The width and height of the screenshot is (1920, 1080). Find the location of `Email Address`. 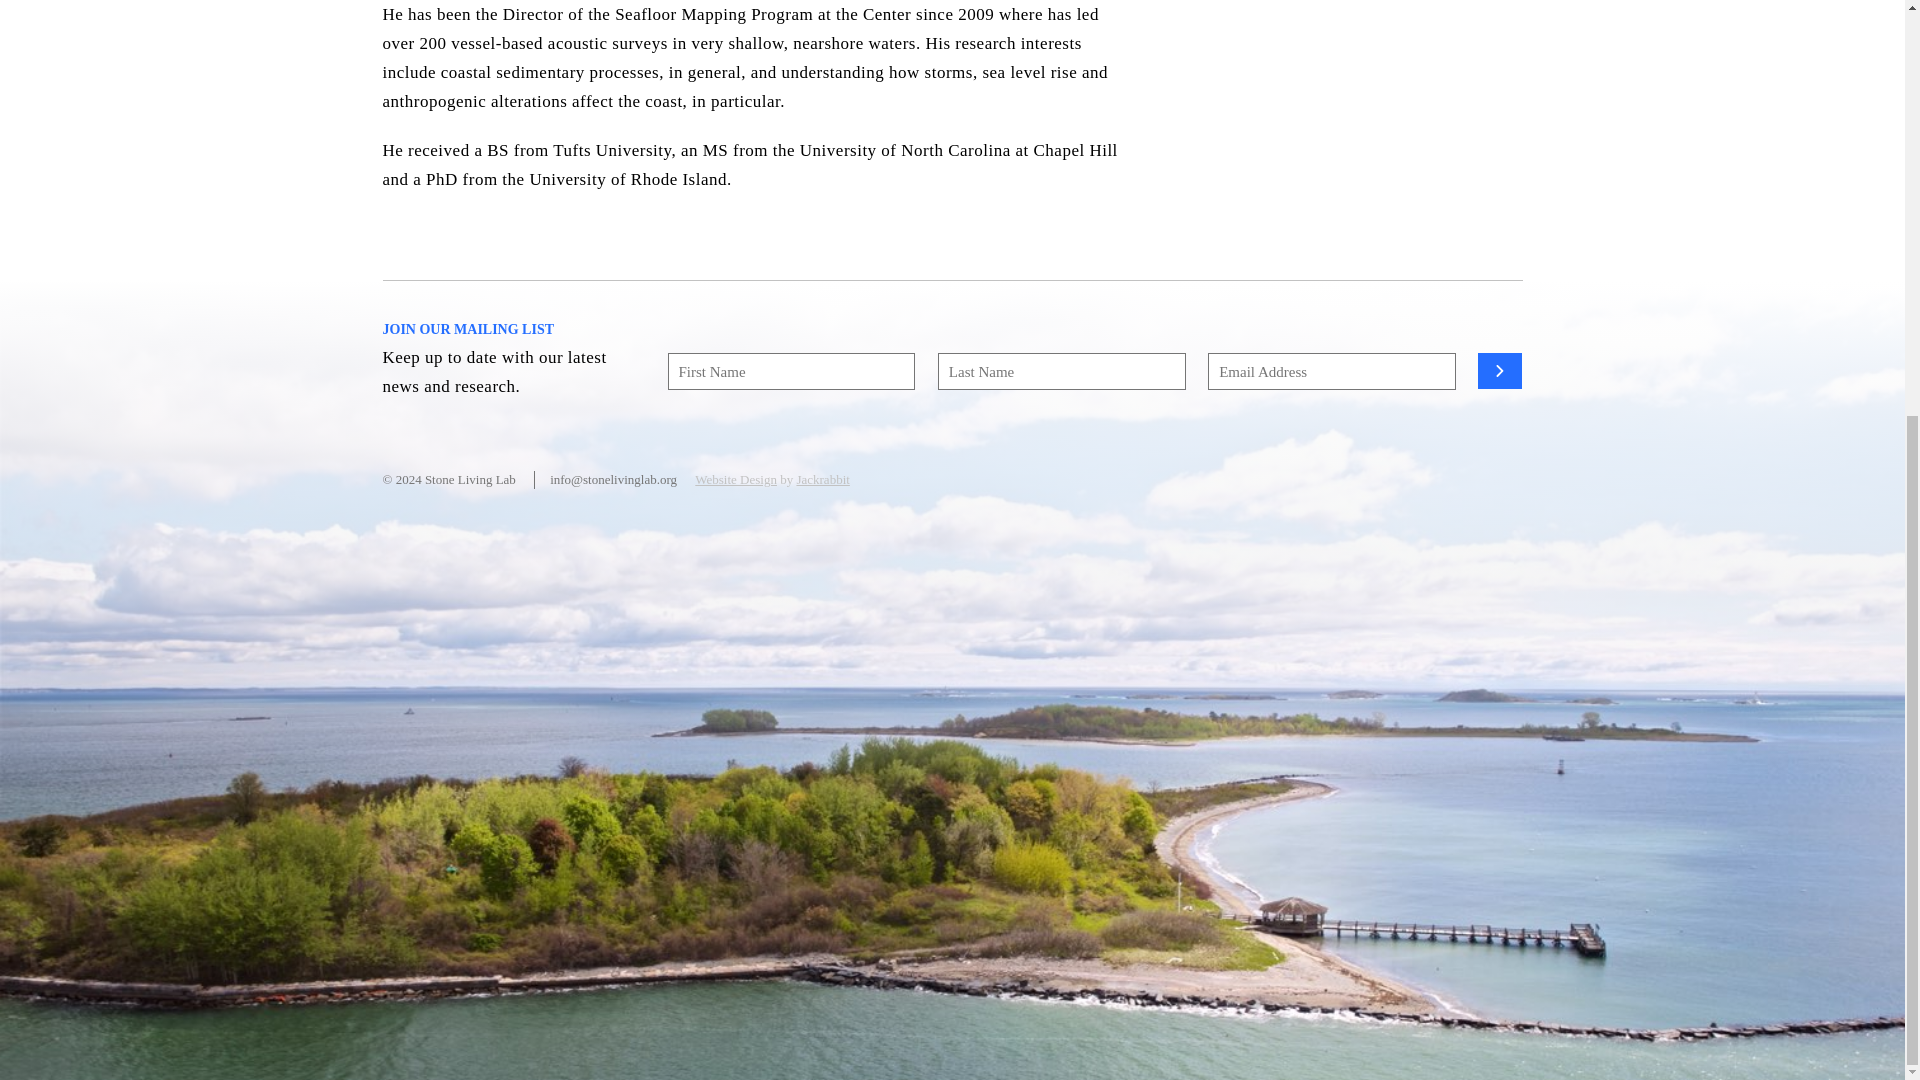

Email Address is located at coordinates (1331, 371).